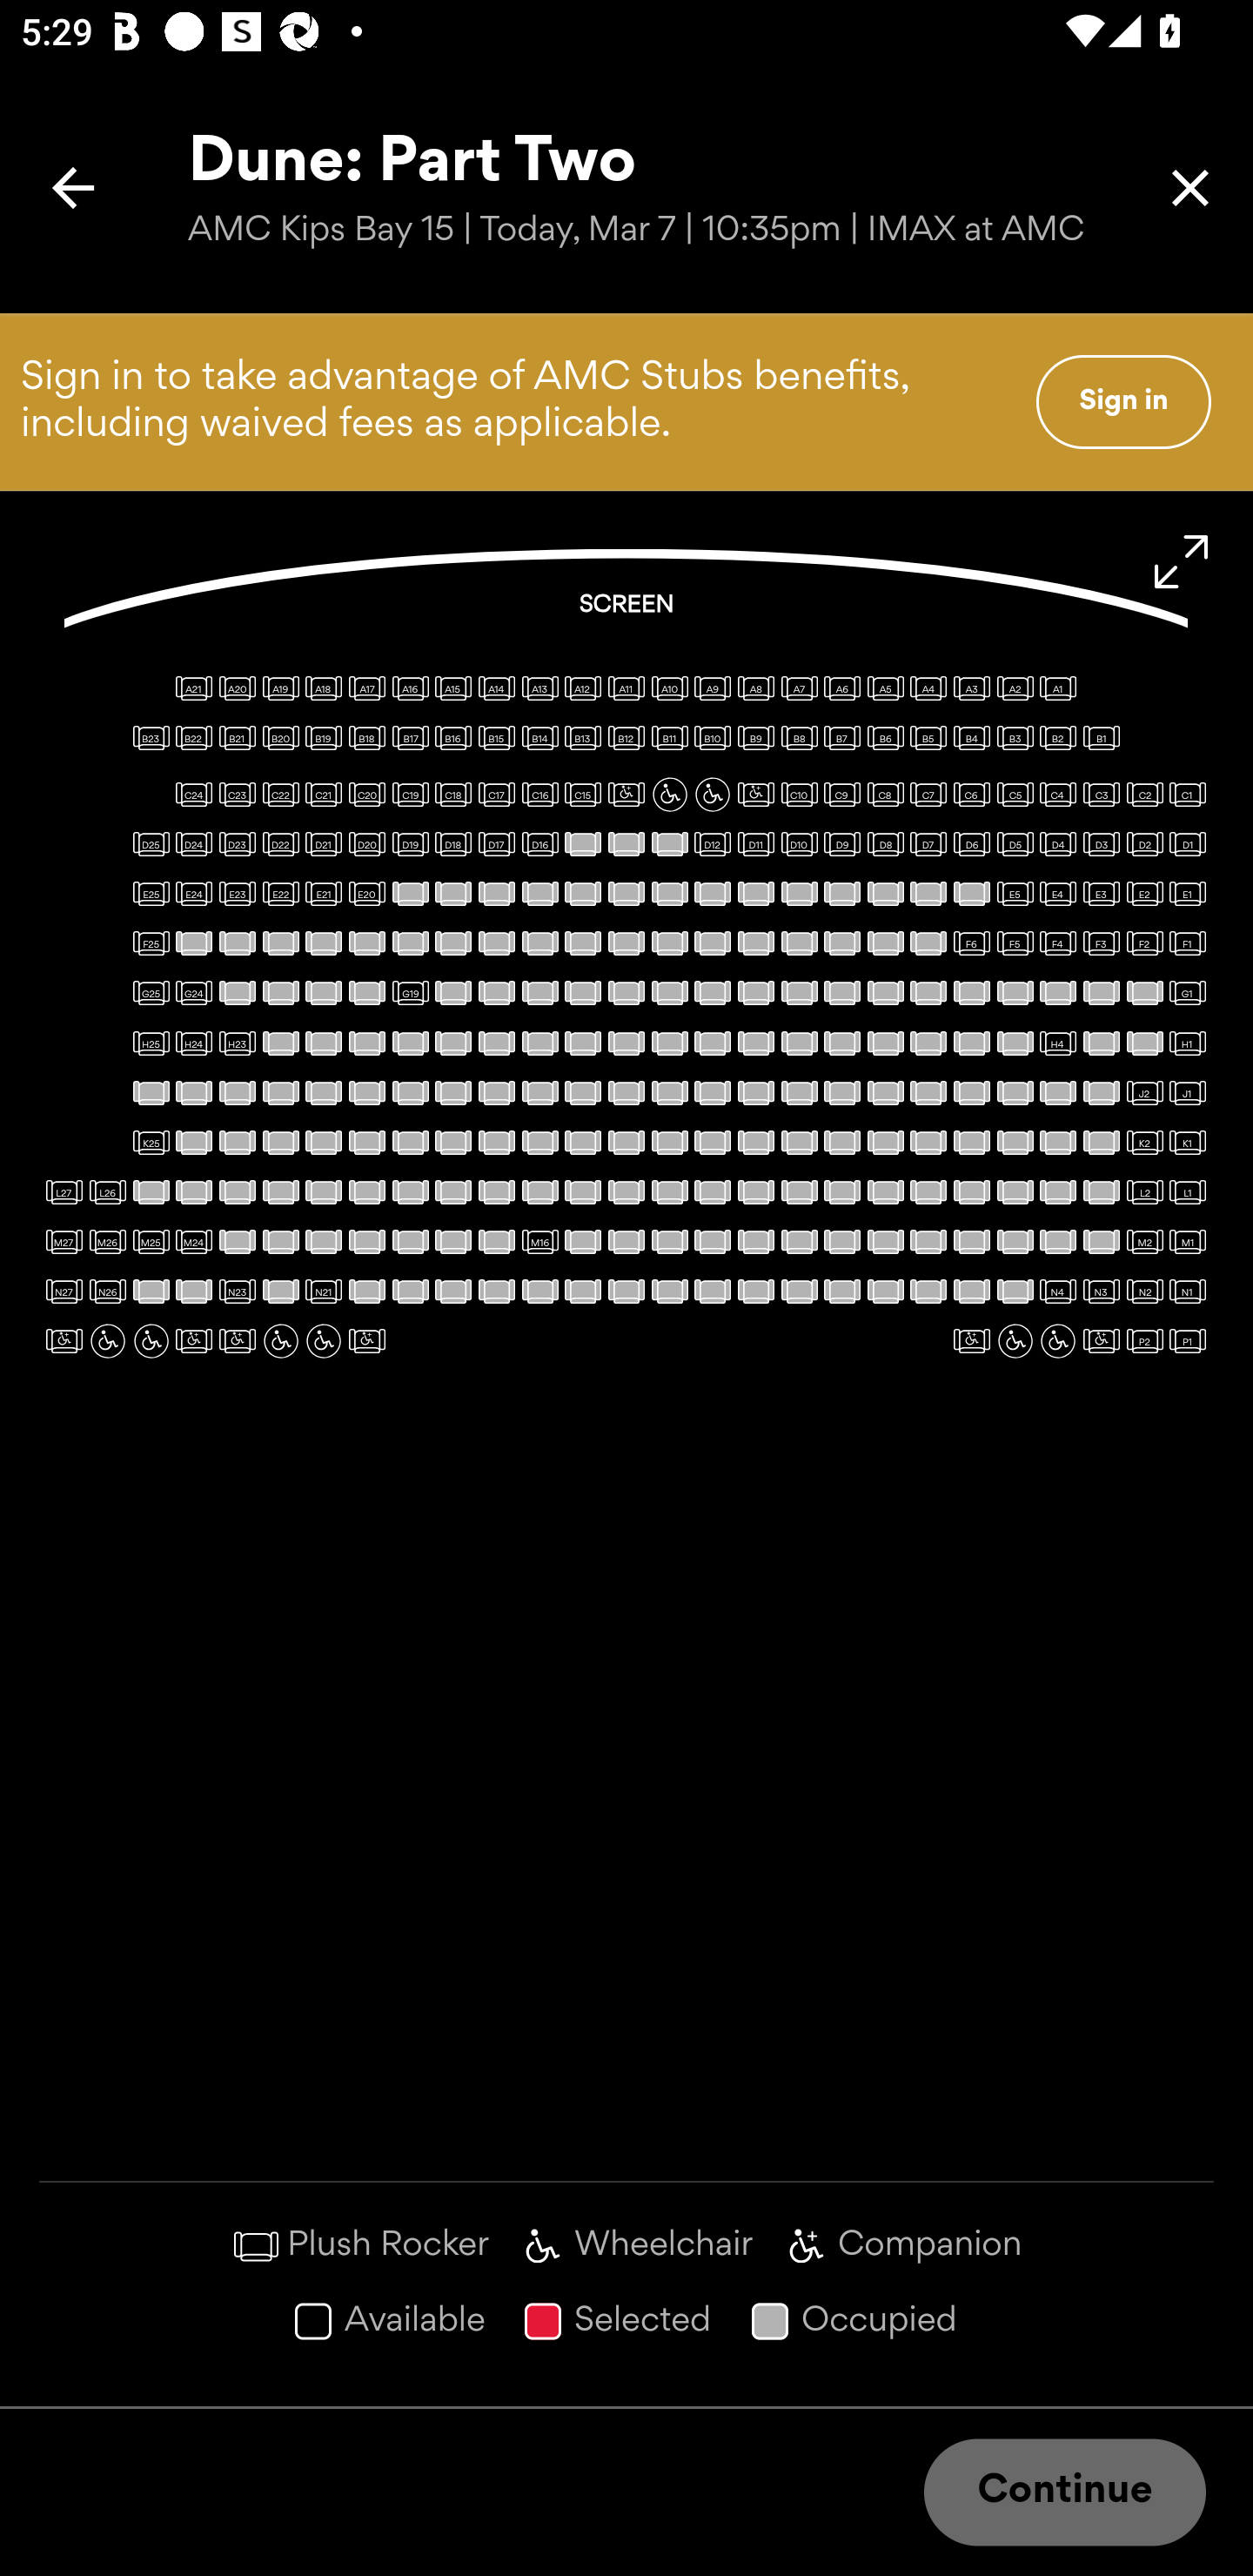  I want to click on F5, Regular seat, available, so click(1015, 943).